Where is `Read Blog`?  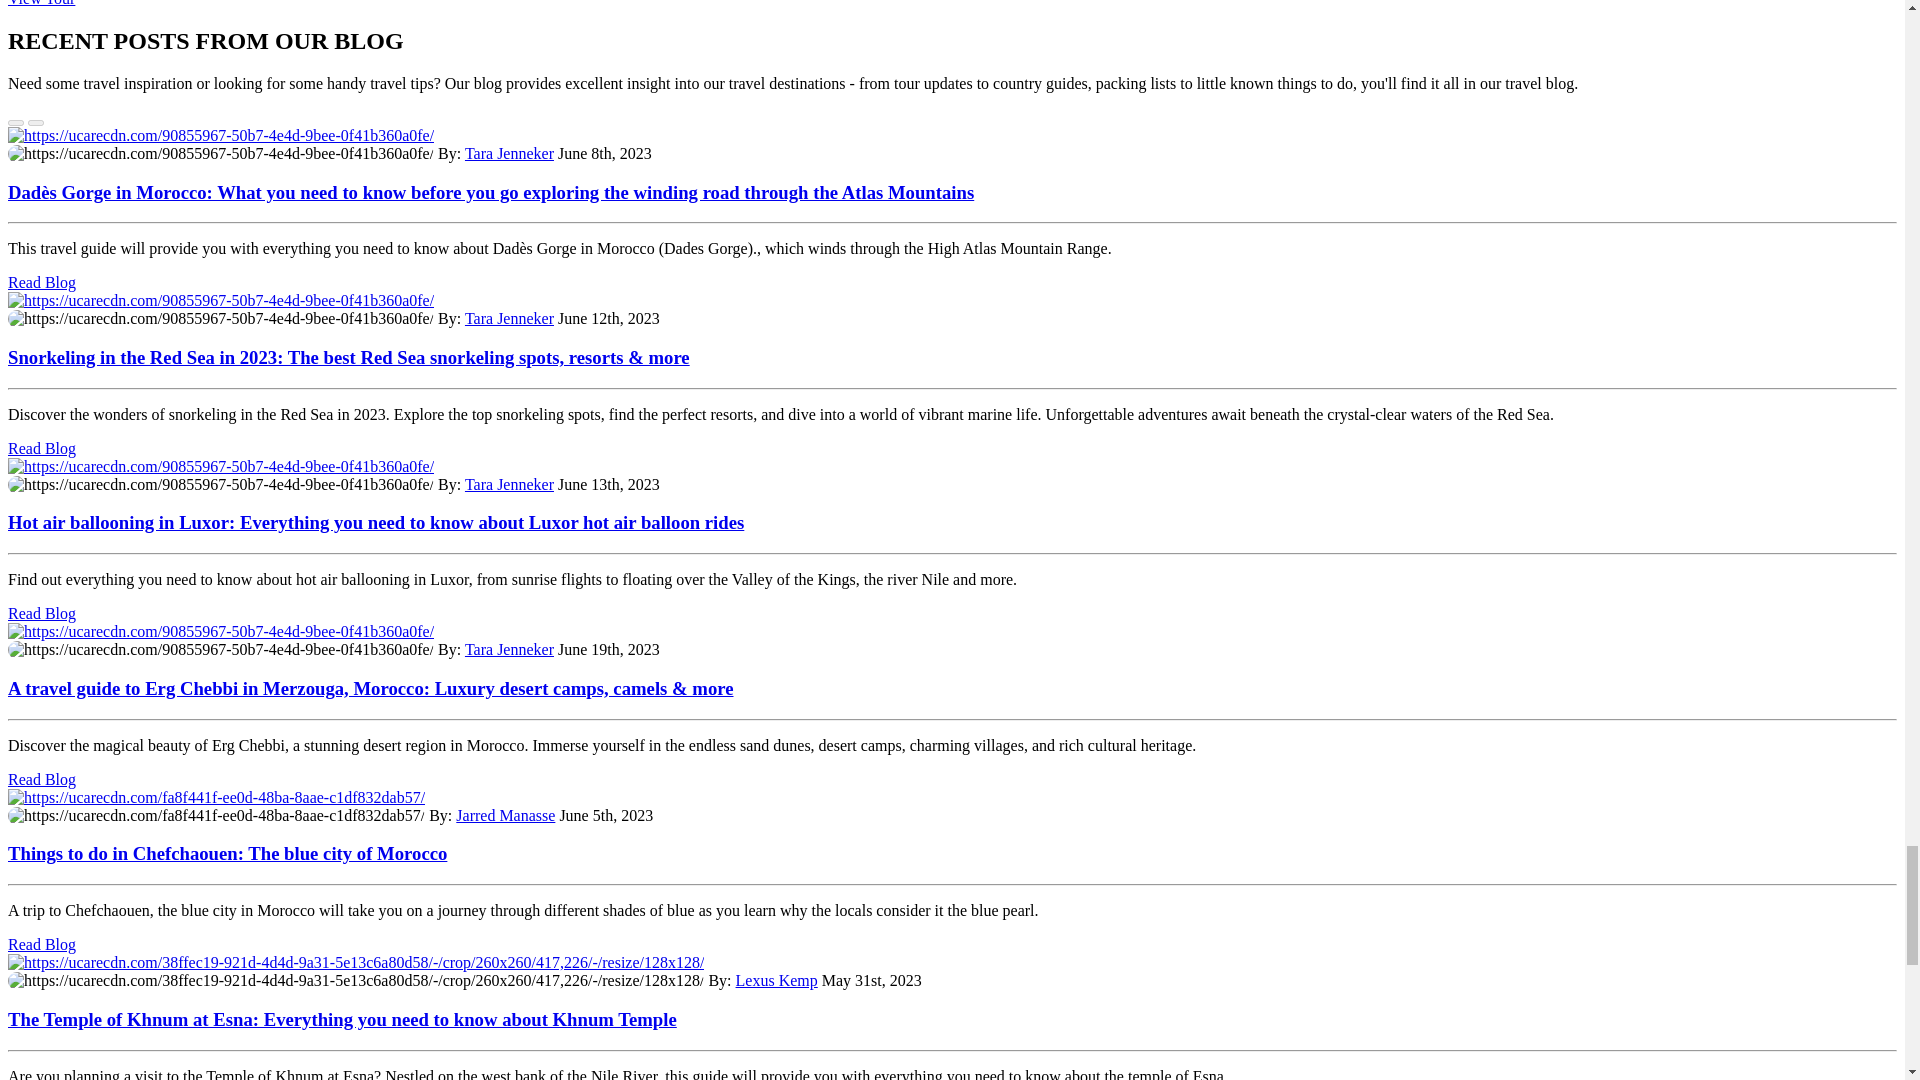
Read Blog is located at coordinates (42, 944).